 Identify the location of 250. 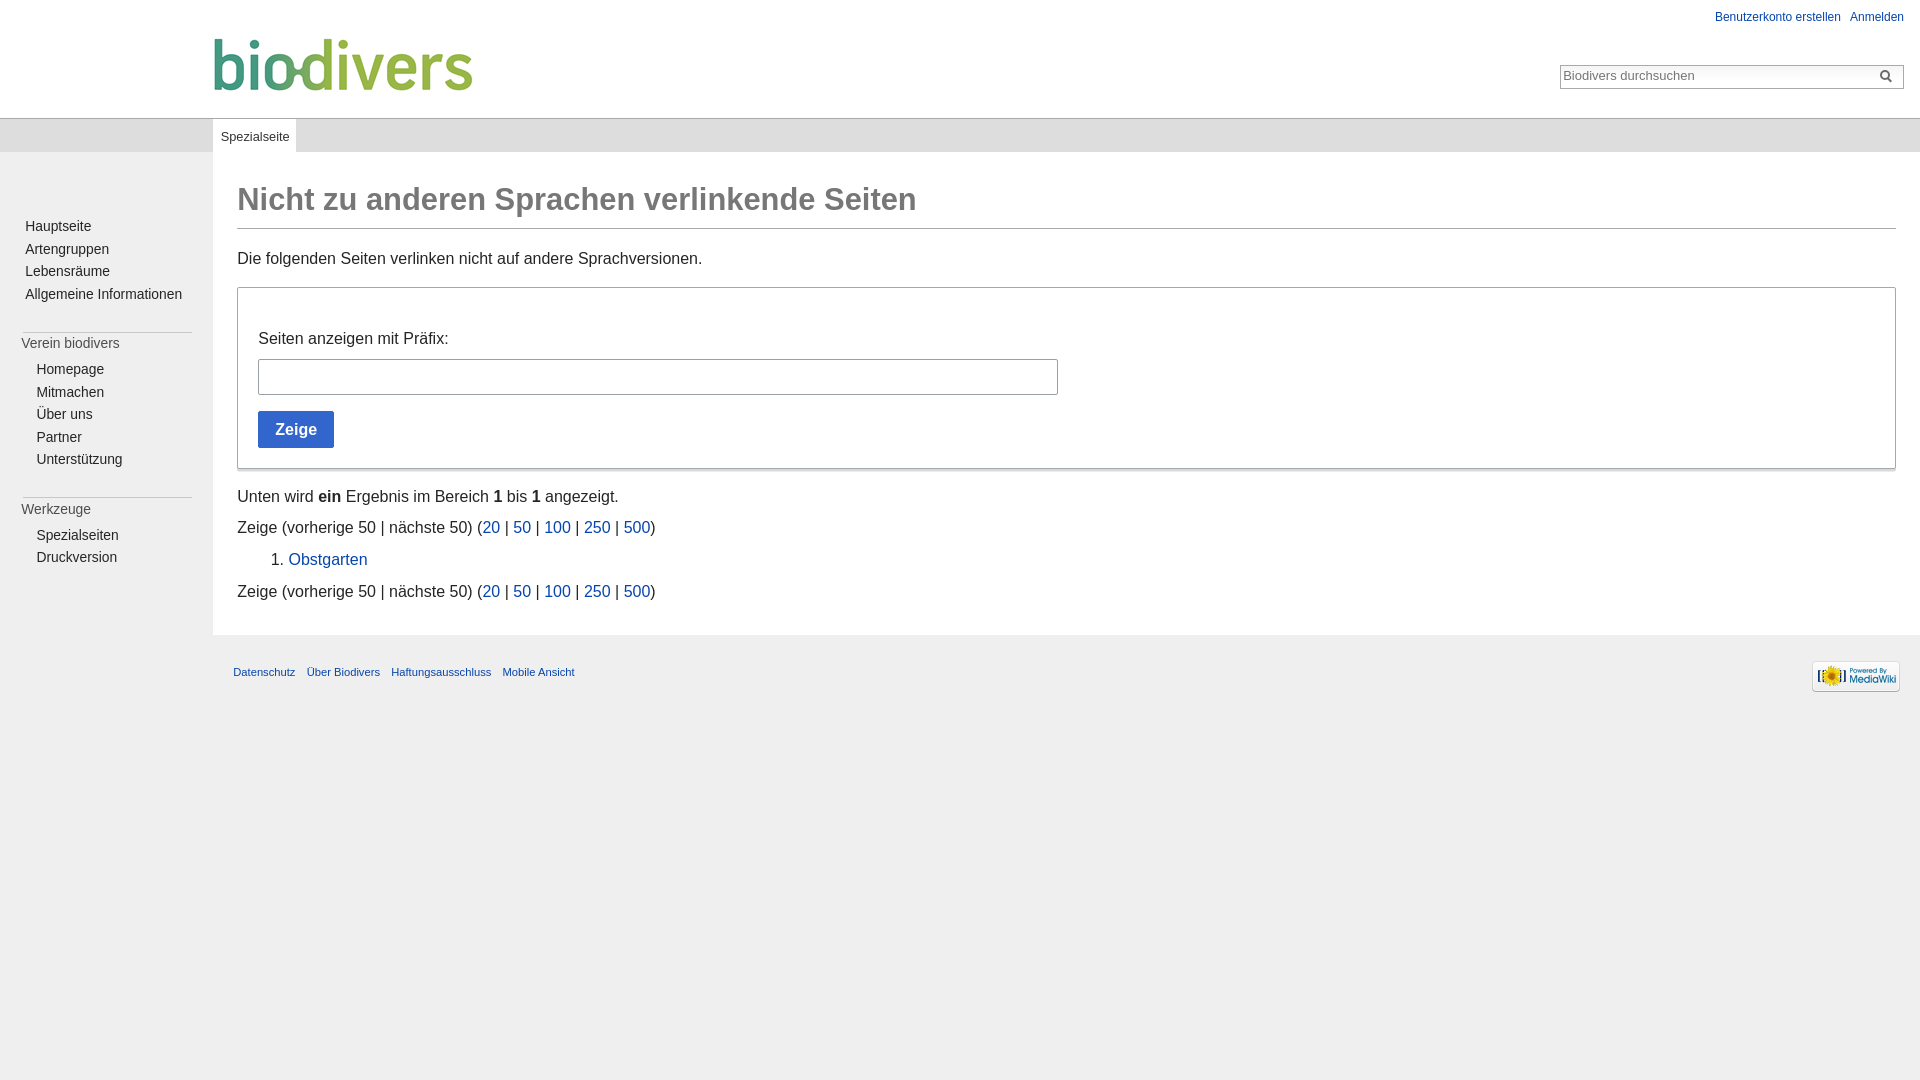
(598, 590).